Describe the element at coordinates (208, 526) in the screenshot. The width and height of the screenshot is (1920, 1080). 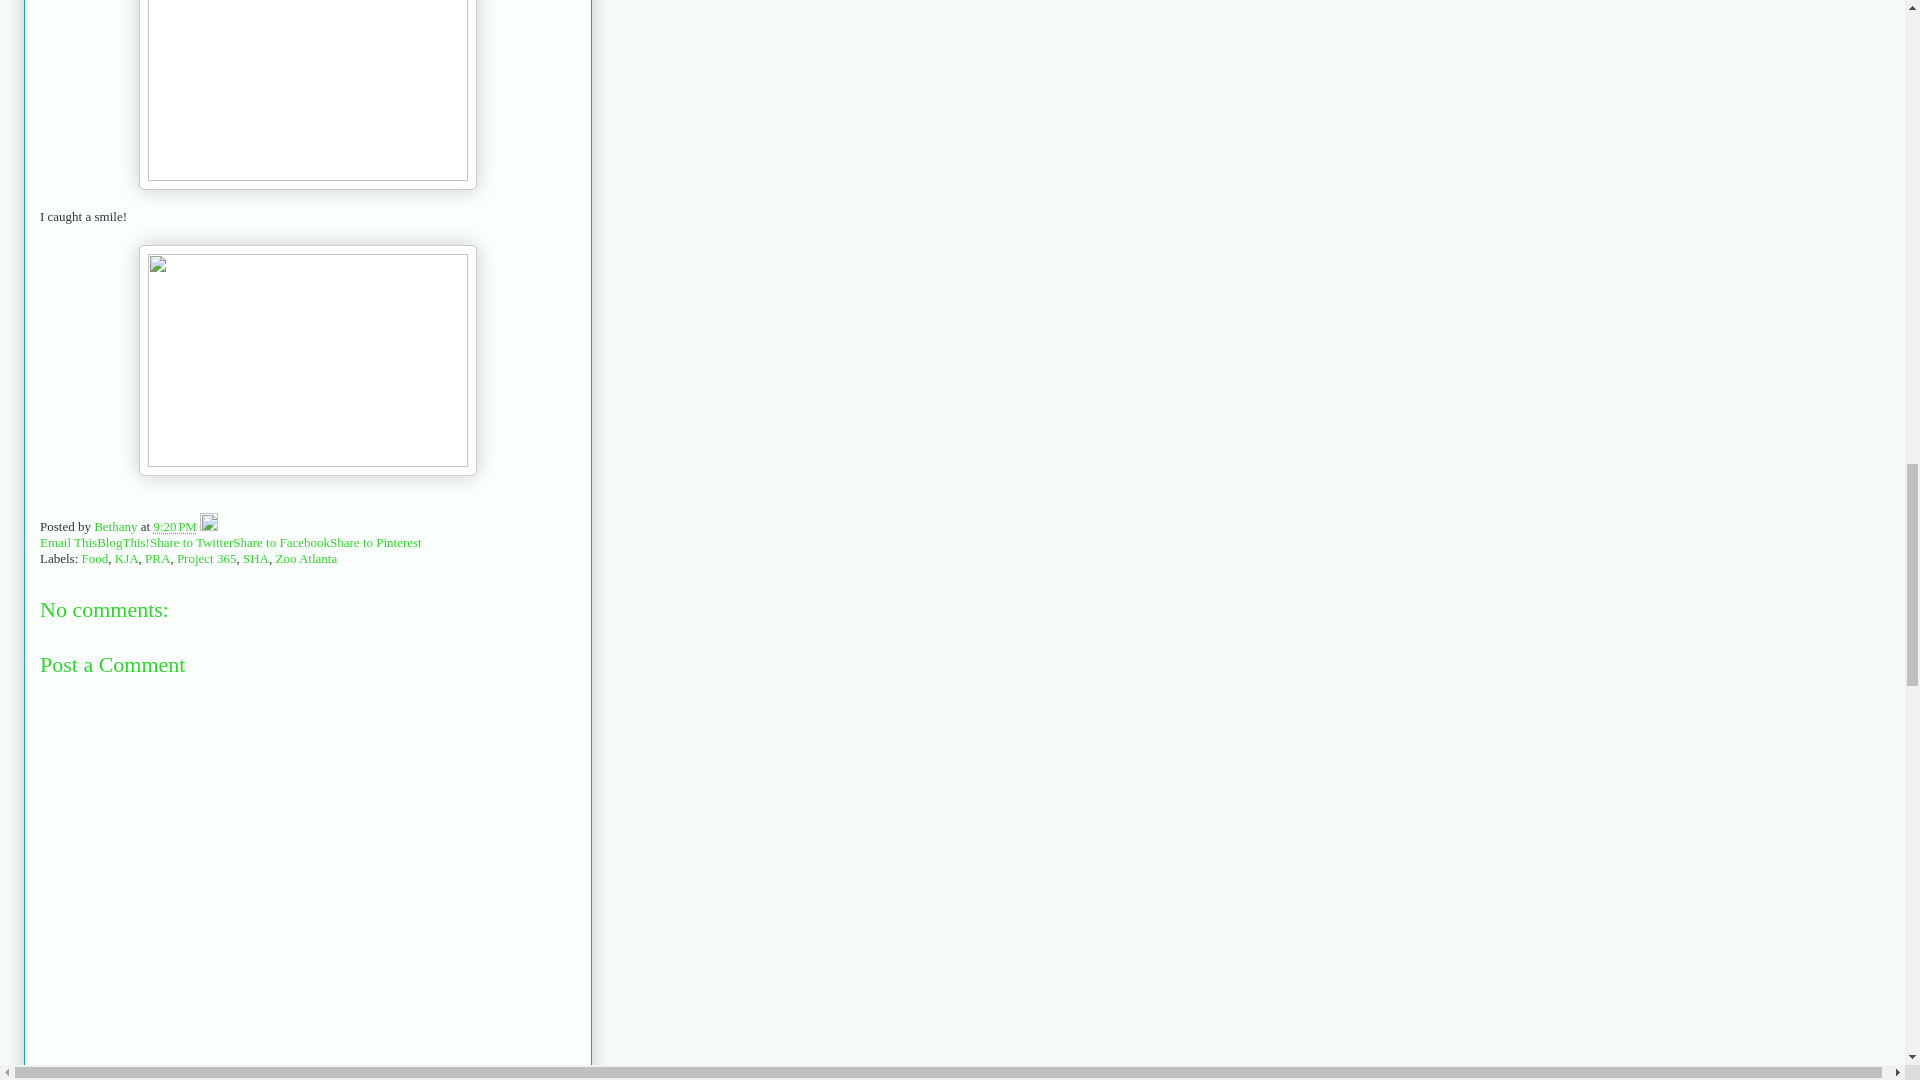
I see `Edit Post` at that location.